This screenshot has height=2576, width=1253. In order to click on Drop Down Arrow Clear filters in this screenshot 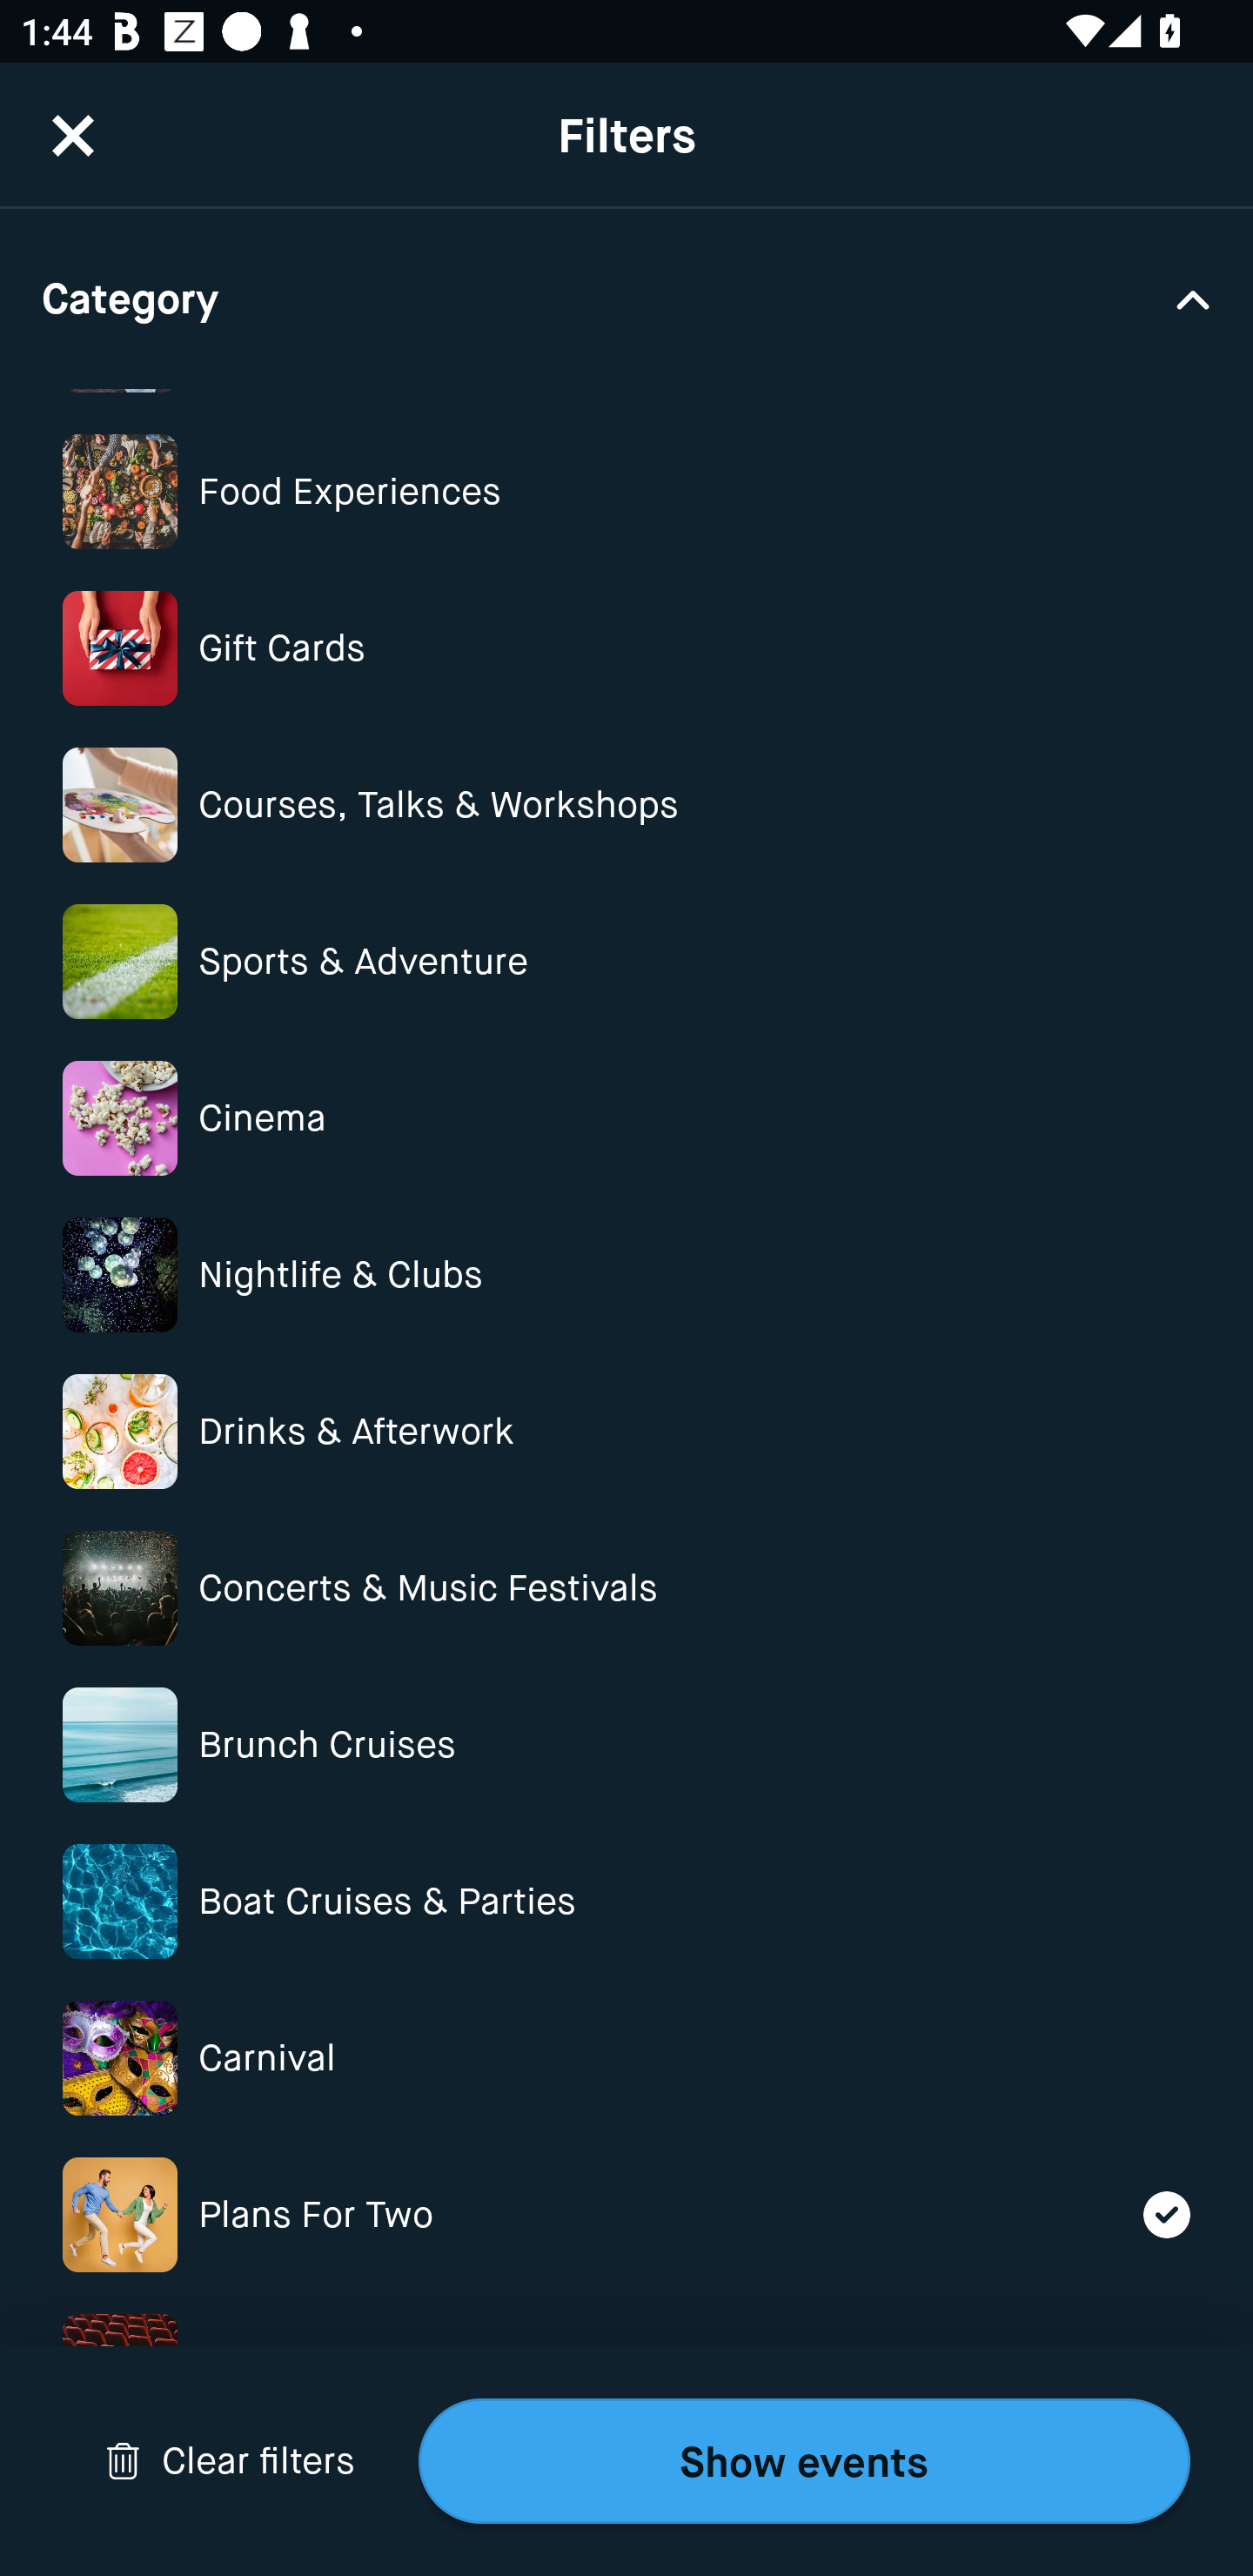, I will do `click(230, 2461)`.